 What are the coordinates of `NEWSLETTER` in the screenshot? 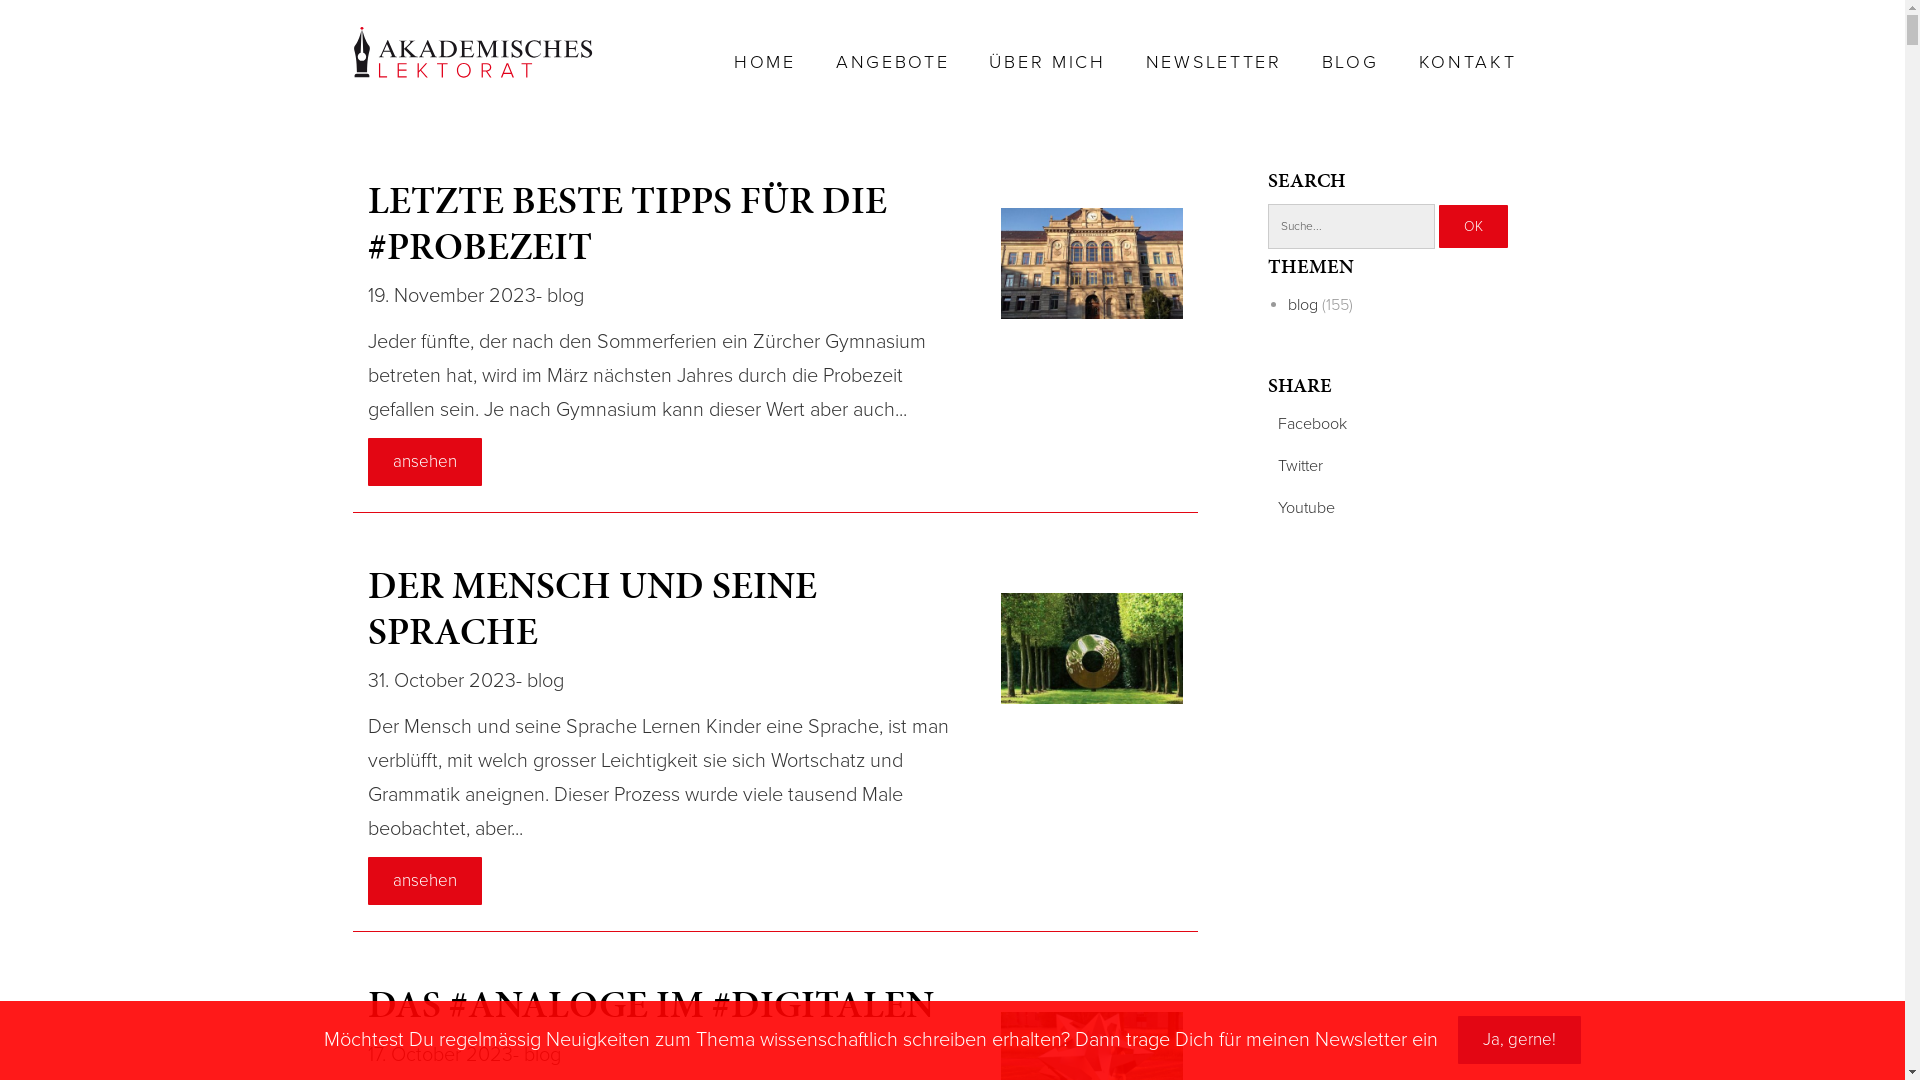 It's located at (1214, 62).